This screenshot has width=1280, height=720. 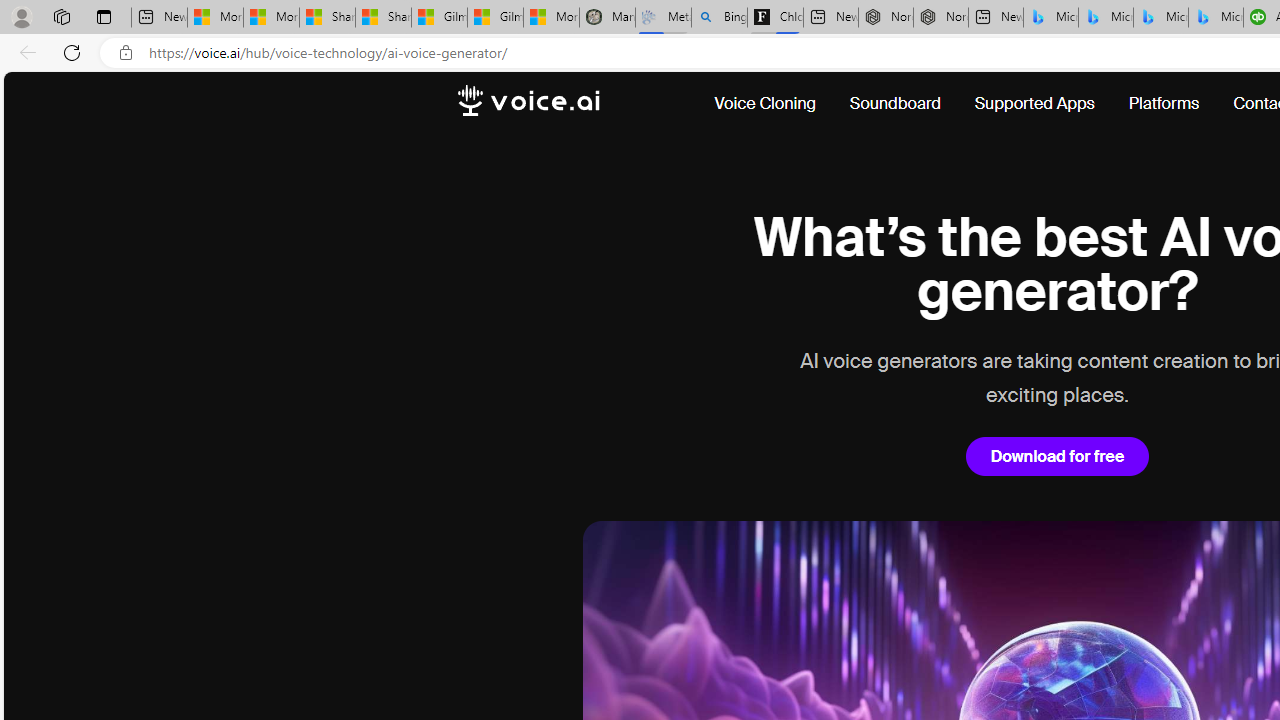 I want to click on Gilma and Hector both pose tropical trouble for Hawaii, so click(x=496, y=18).